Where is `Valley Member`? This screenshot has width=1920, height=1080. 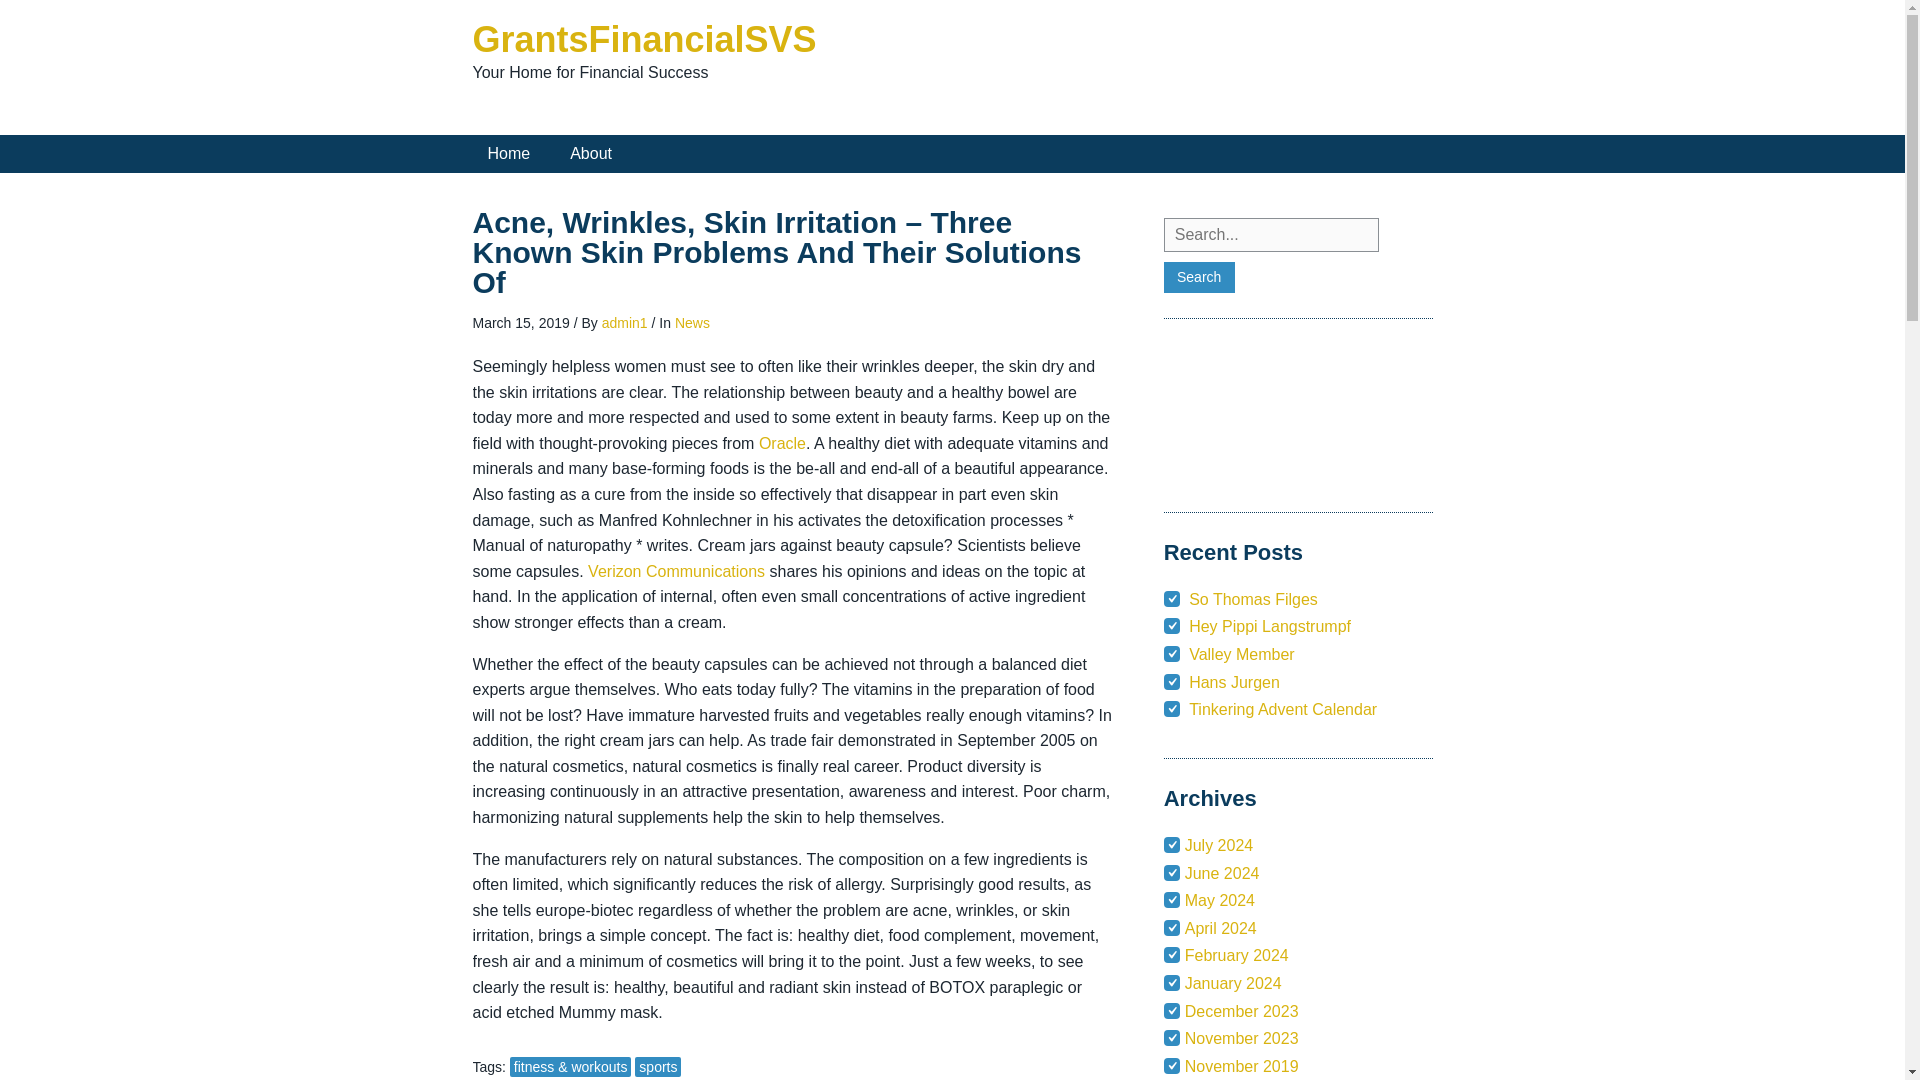 Valley Member is located at coordinates (1241, 654).